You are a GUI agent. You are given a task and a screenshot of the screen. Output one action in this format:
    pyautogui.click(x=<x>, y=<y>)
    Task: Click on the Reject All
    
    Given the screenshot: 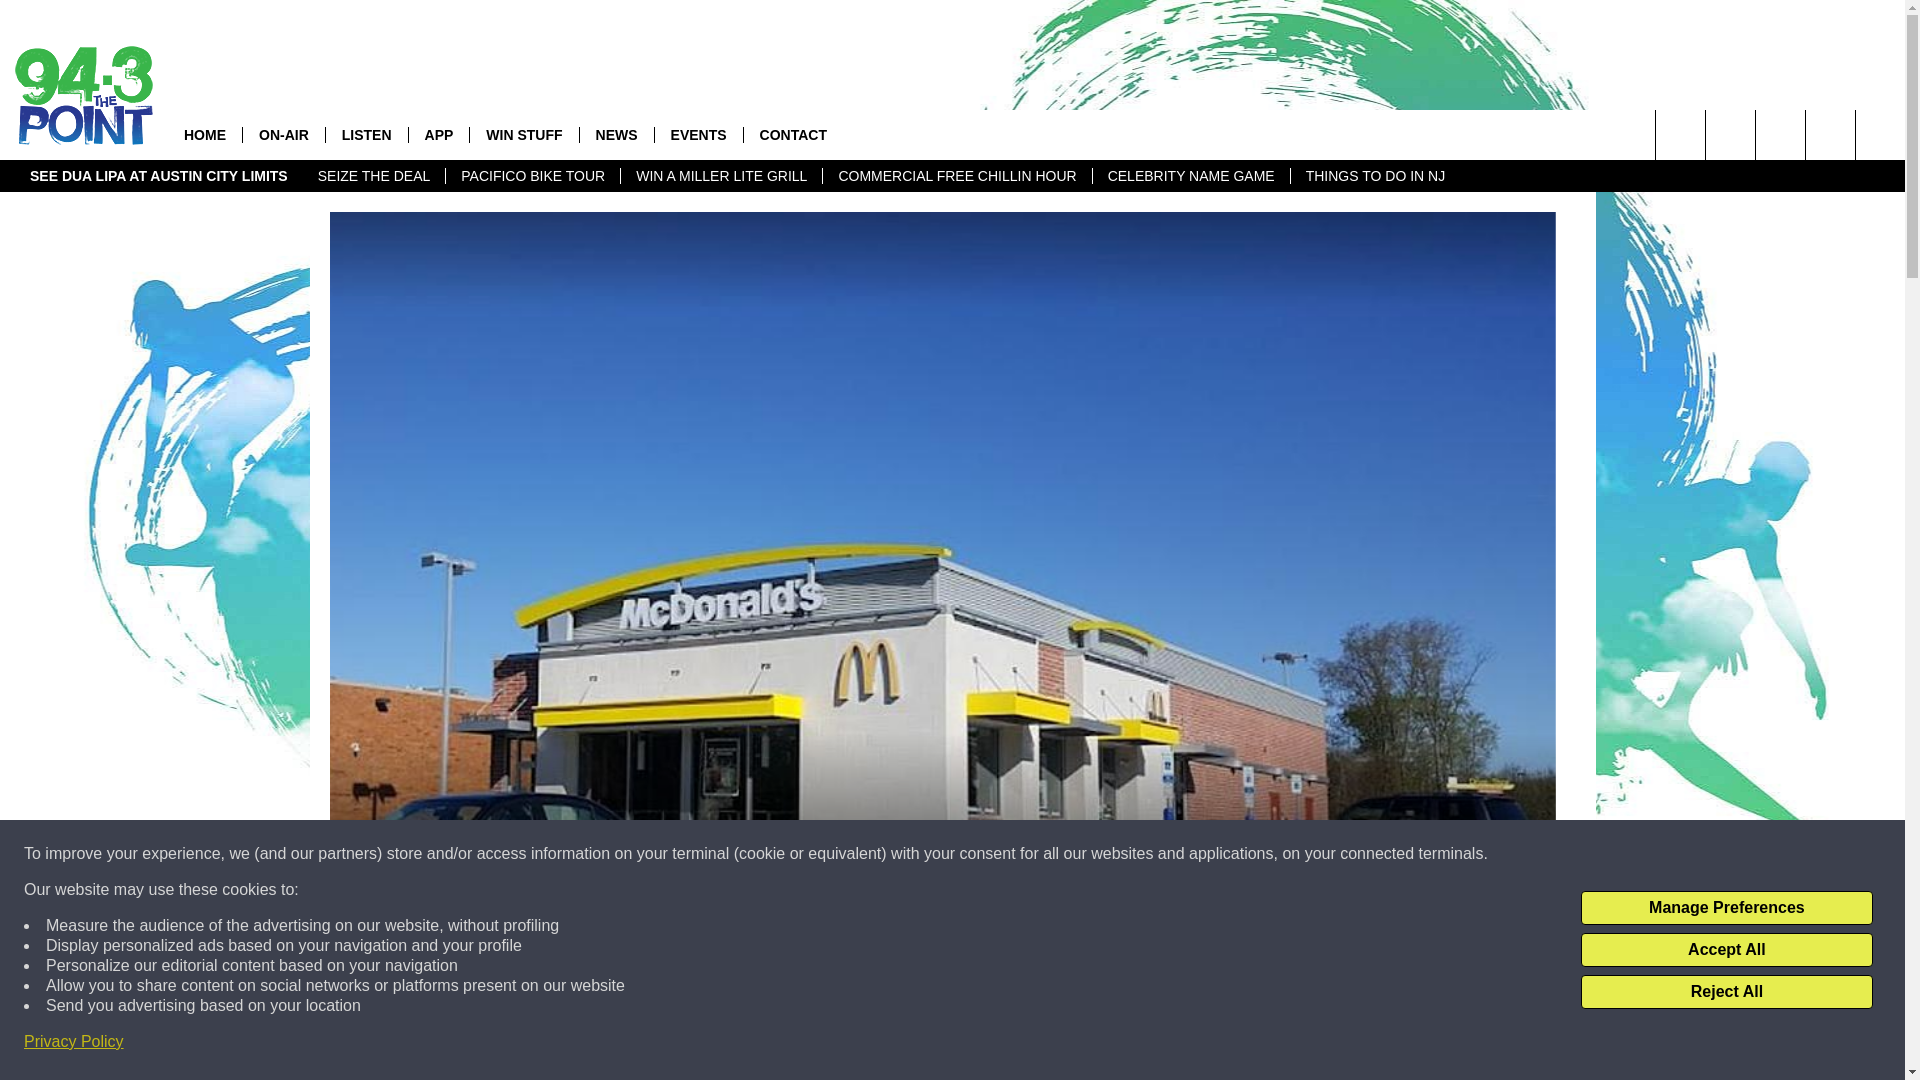 What is the action you would take?
    pyautogui.click(x=1726, y=992)
    